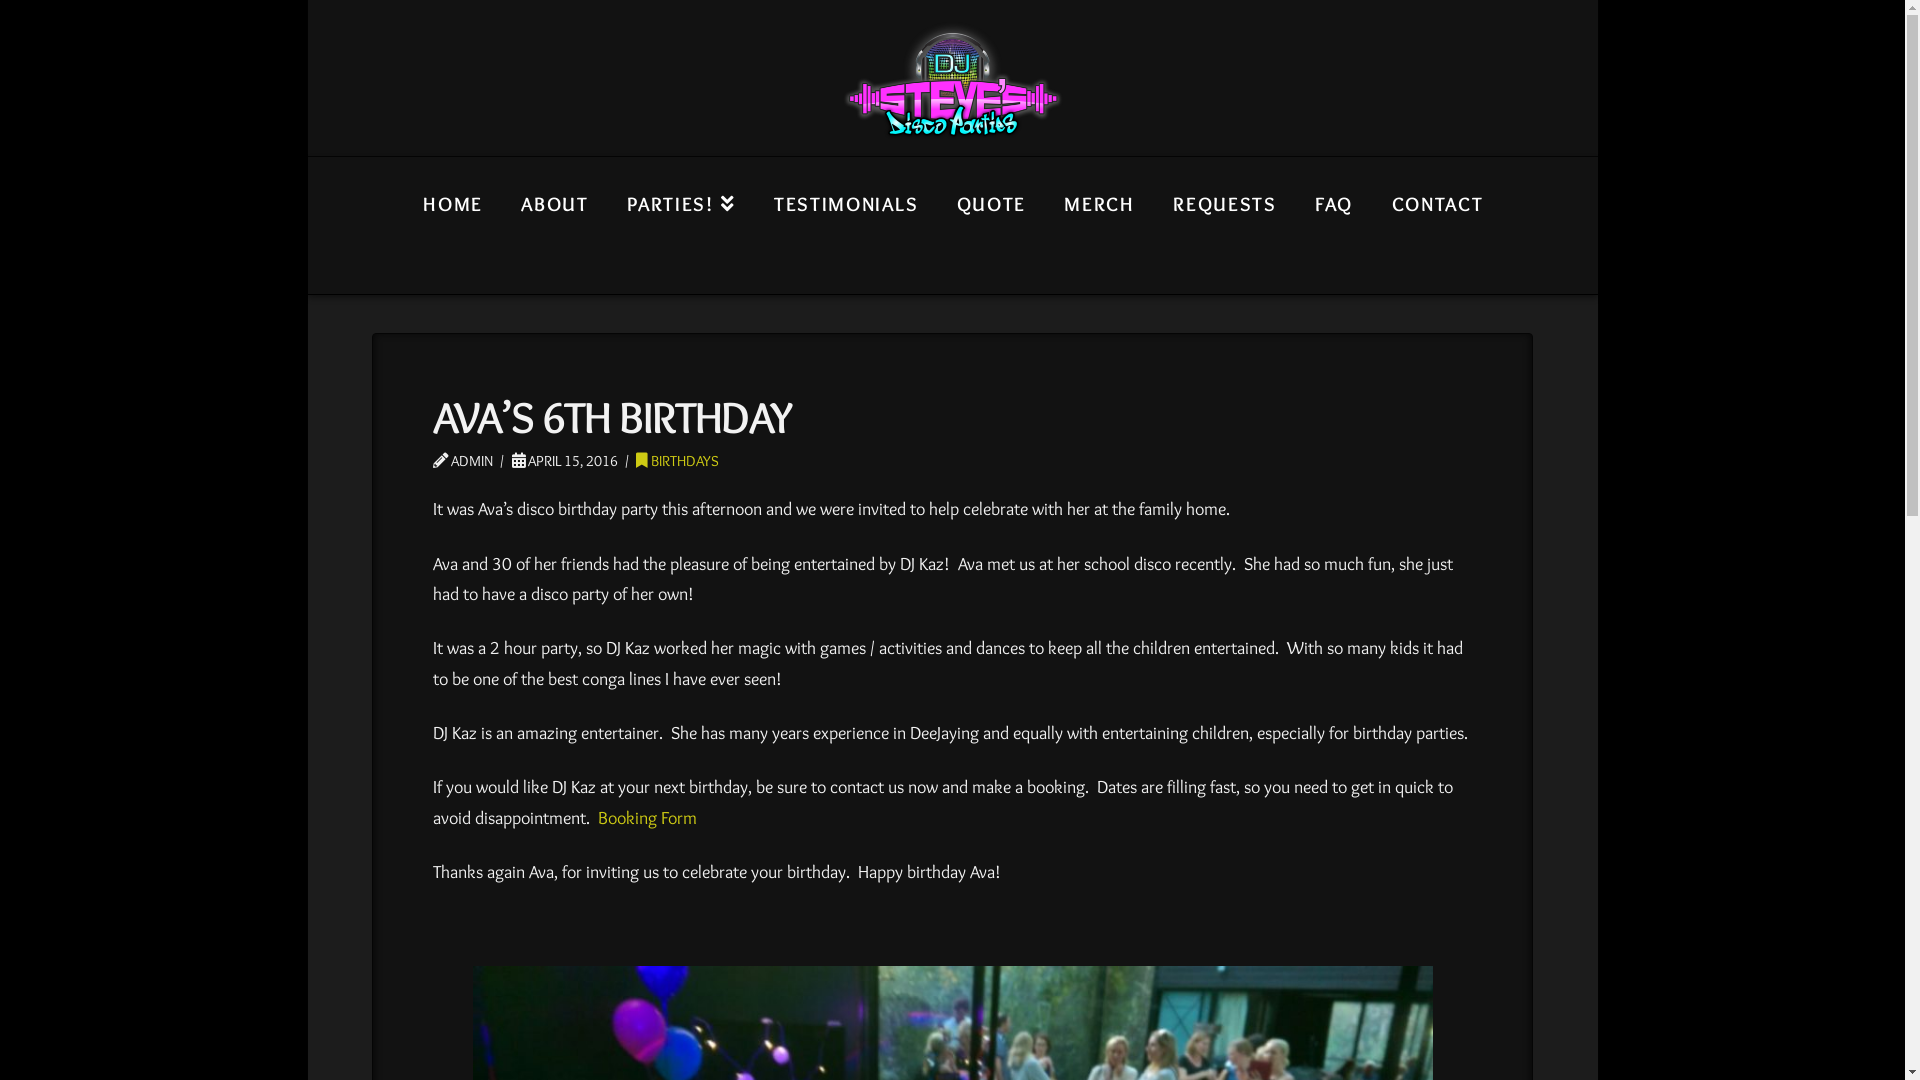  What do you see at coordinates (680, 224) in the screenshot?
I see `PARTIES!` at bounding box center [680, 224].